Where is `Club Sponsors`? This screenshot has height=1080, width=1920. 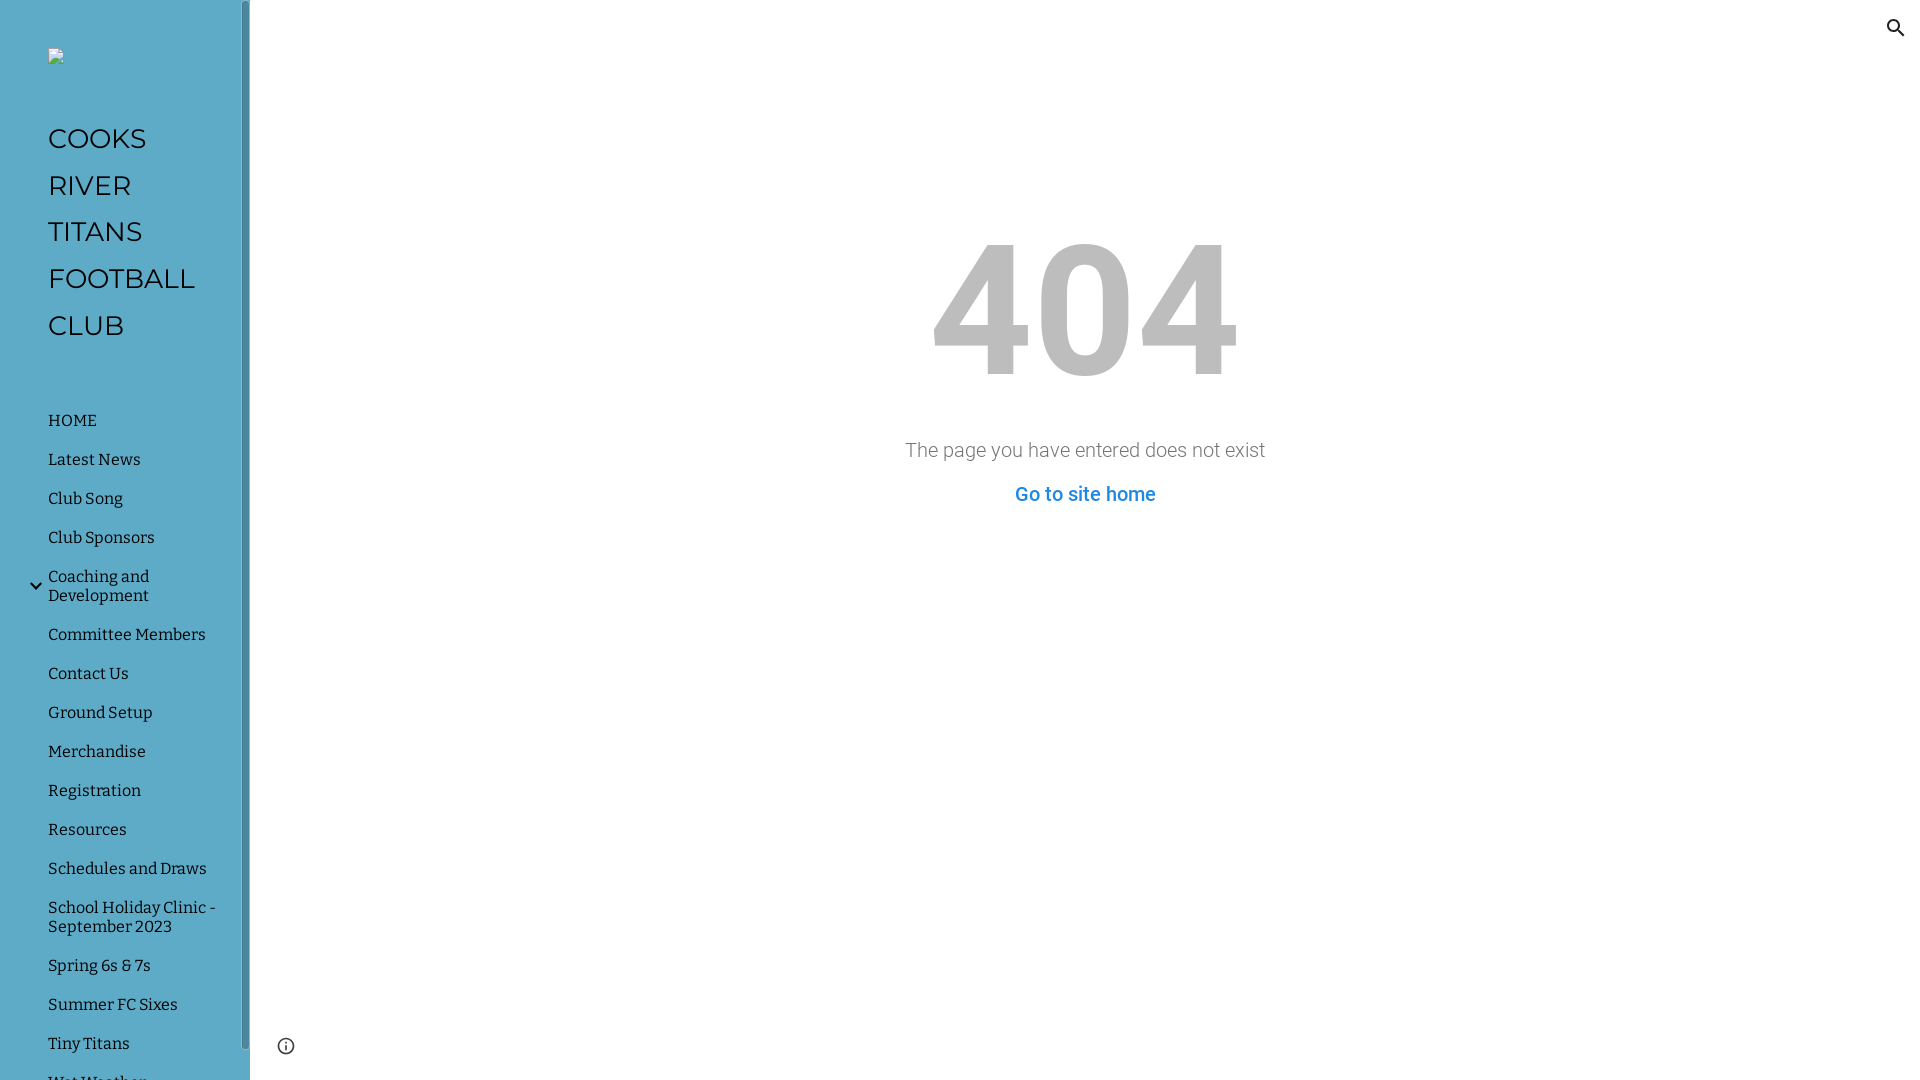
Club Sponsors is located at coordinates (136, 538).